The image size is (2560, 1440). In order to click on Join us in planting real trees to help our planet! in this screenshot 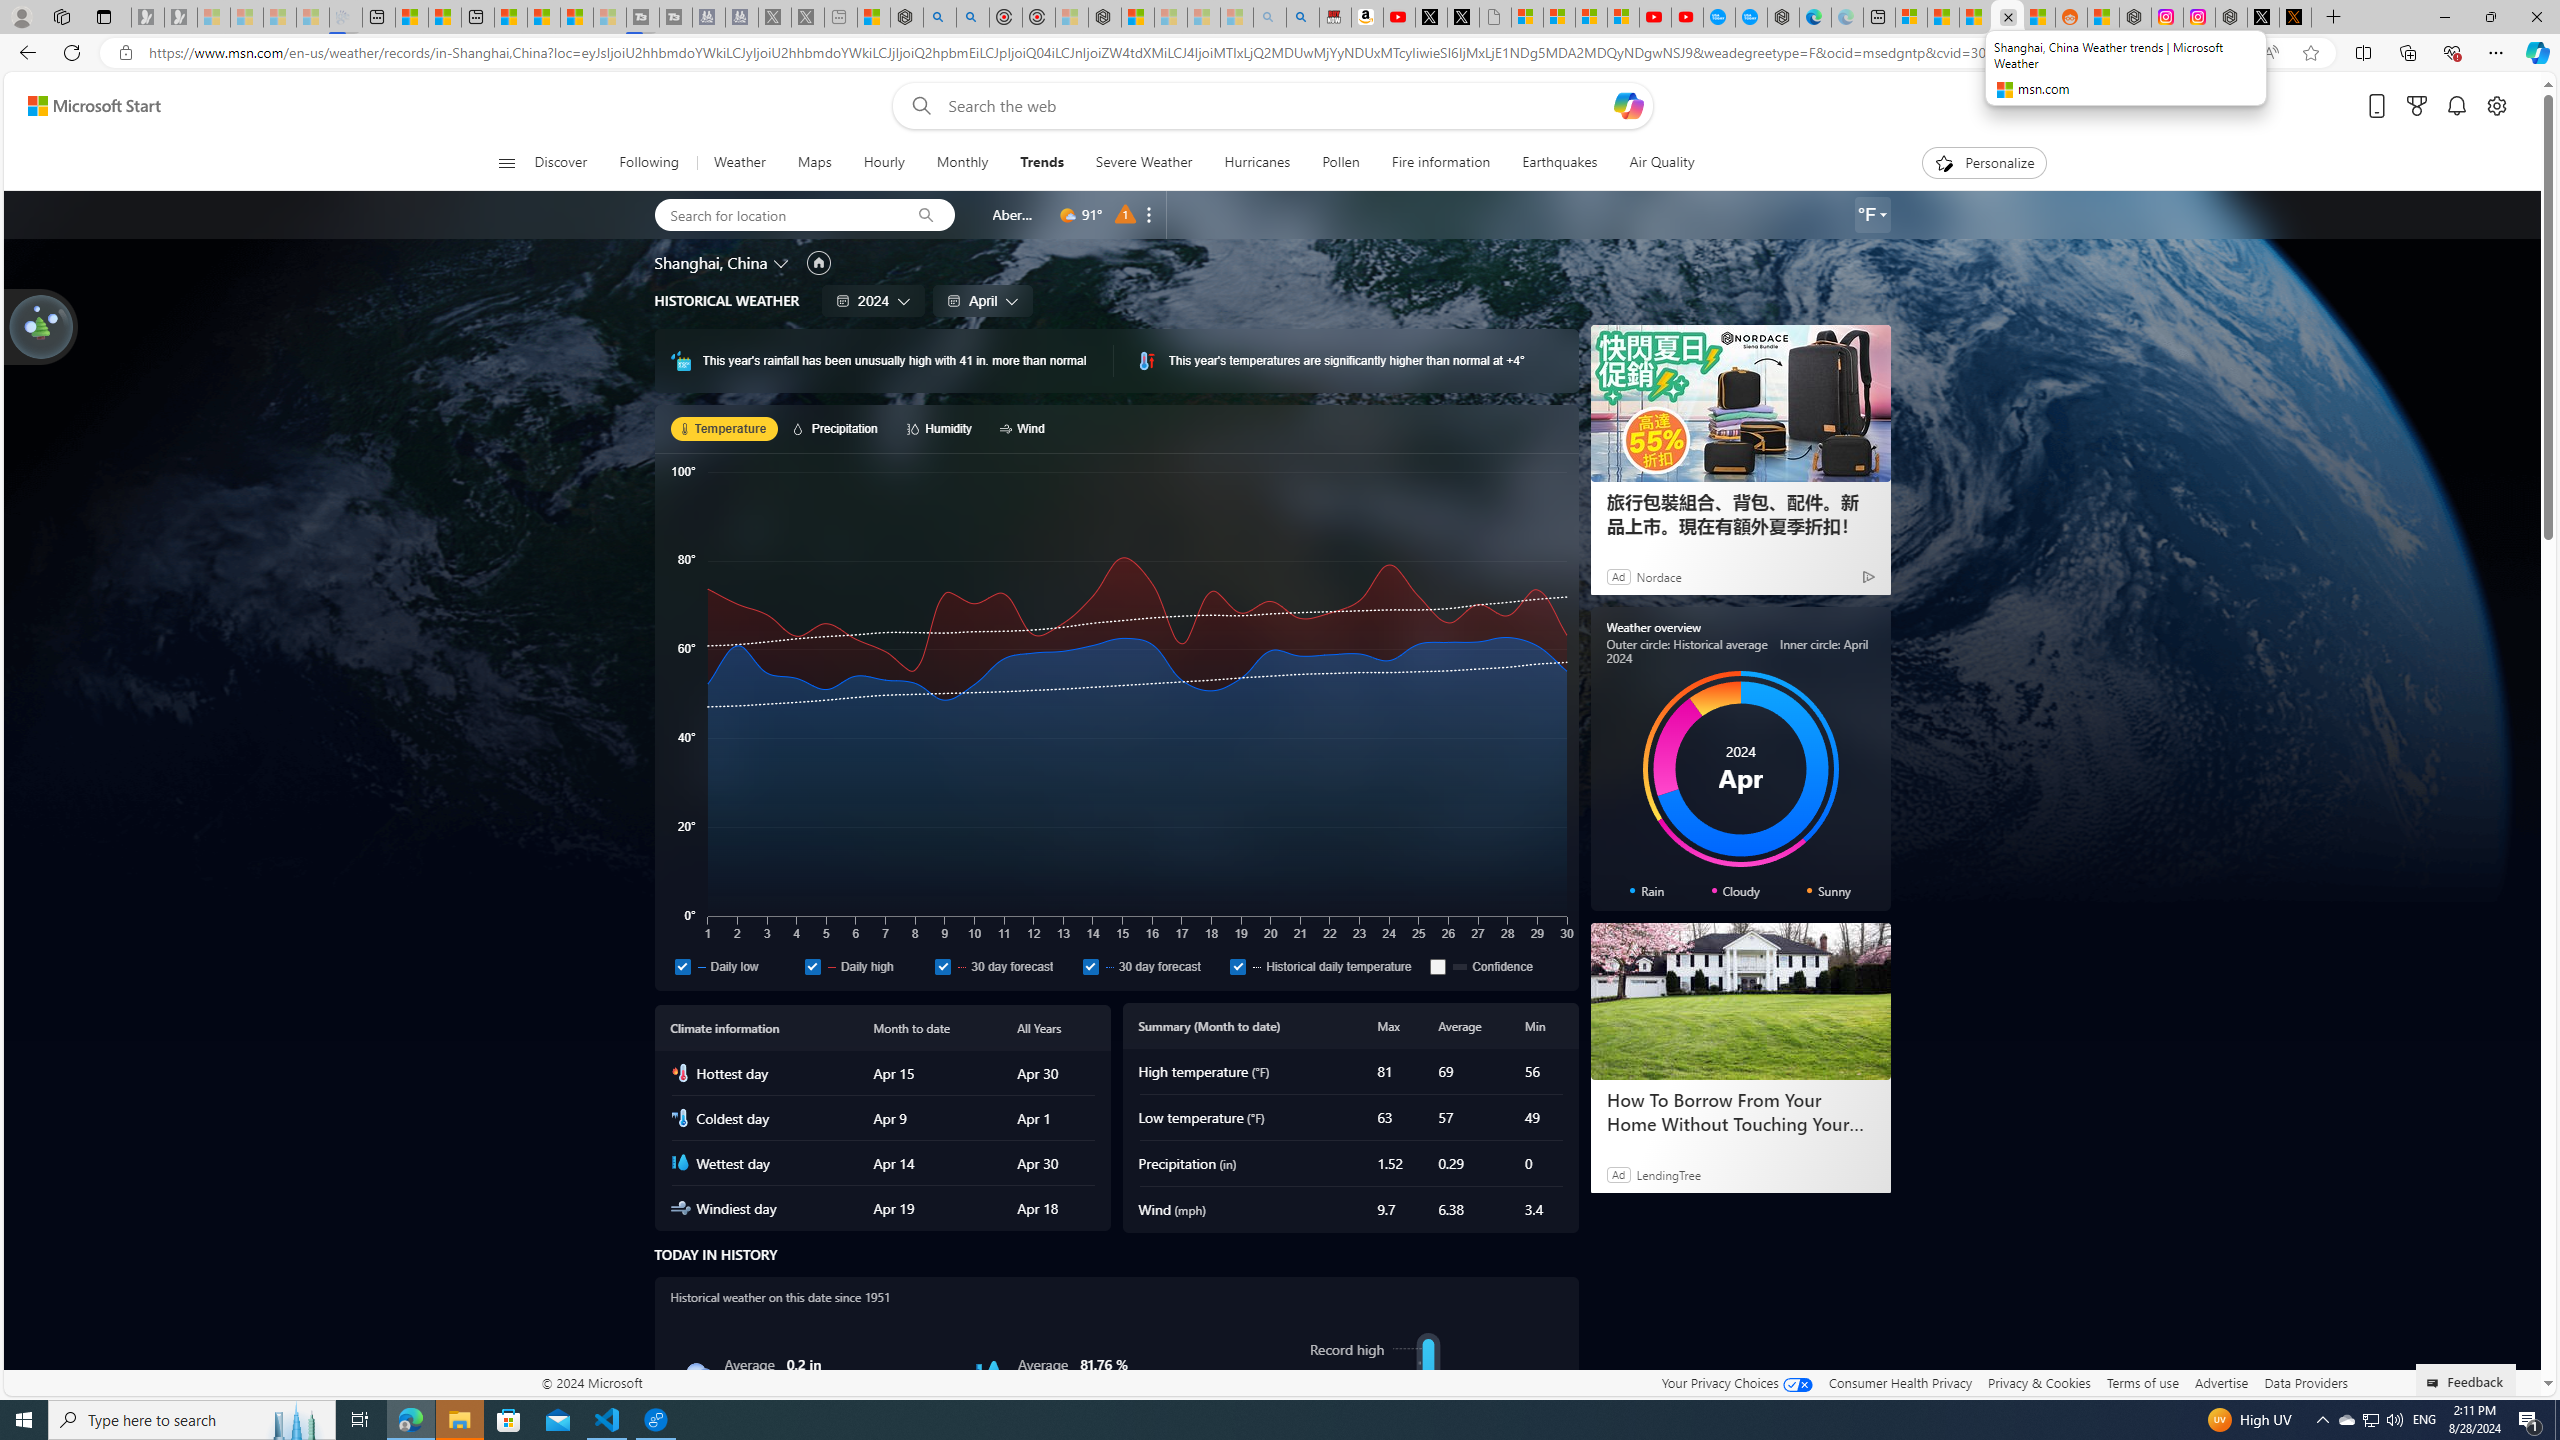, I will do `click(42, 326)`.